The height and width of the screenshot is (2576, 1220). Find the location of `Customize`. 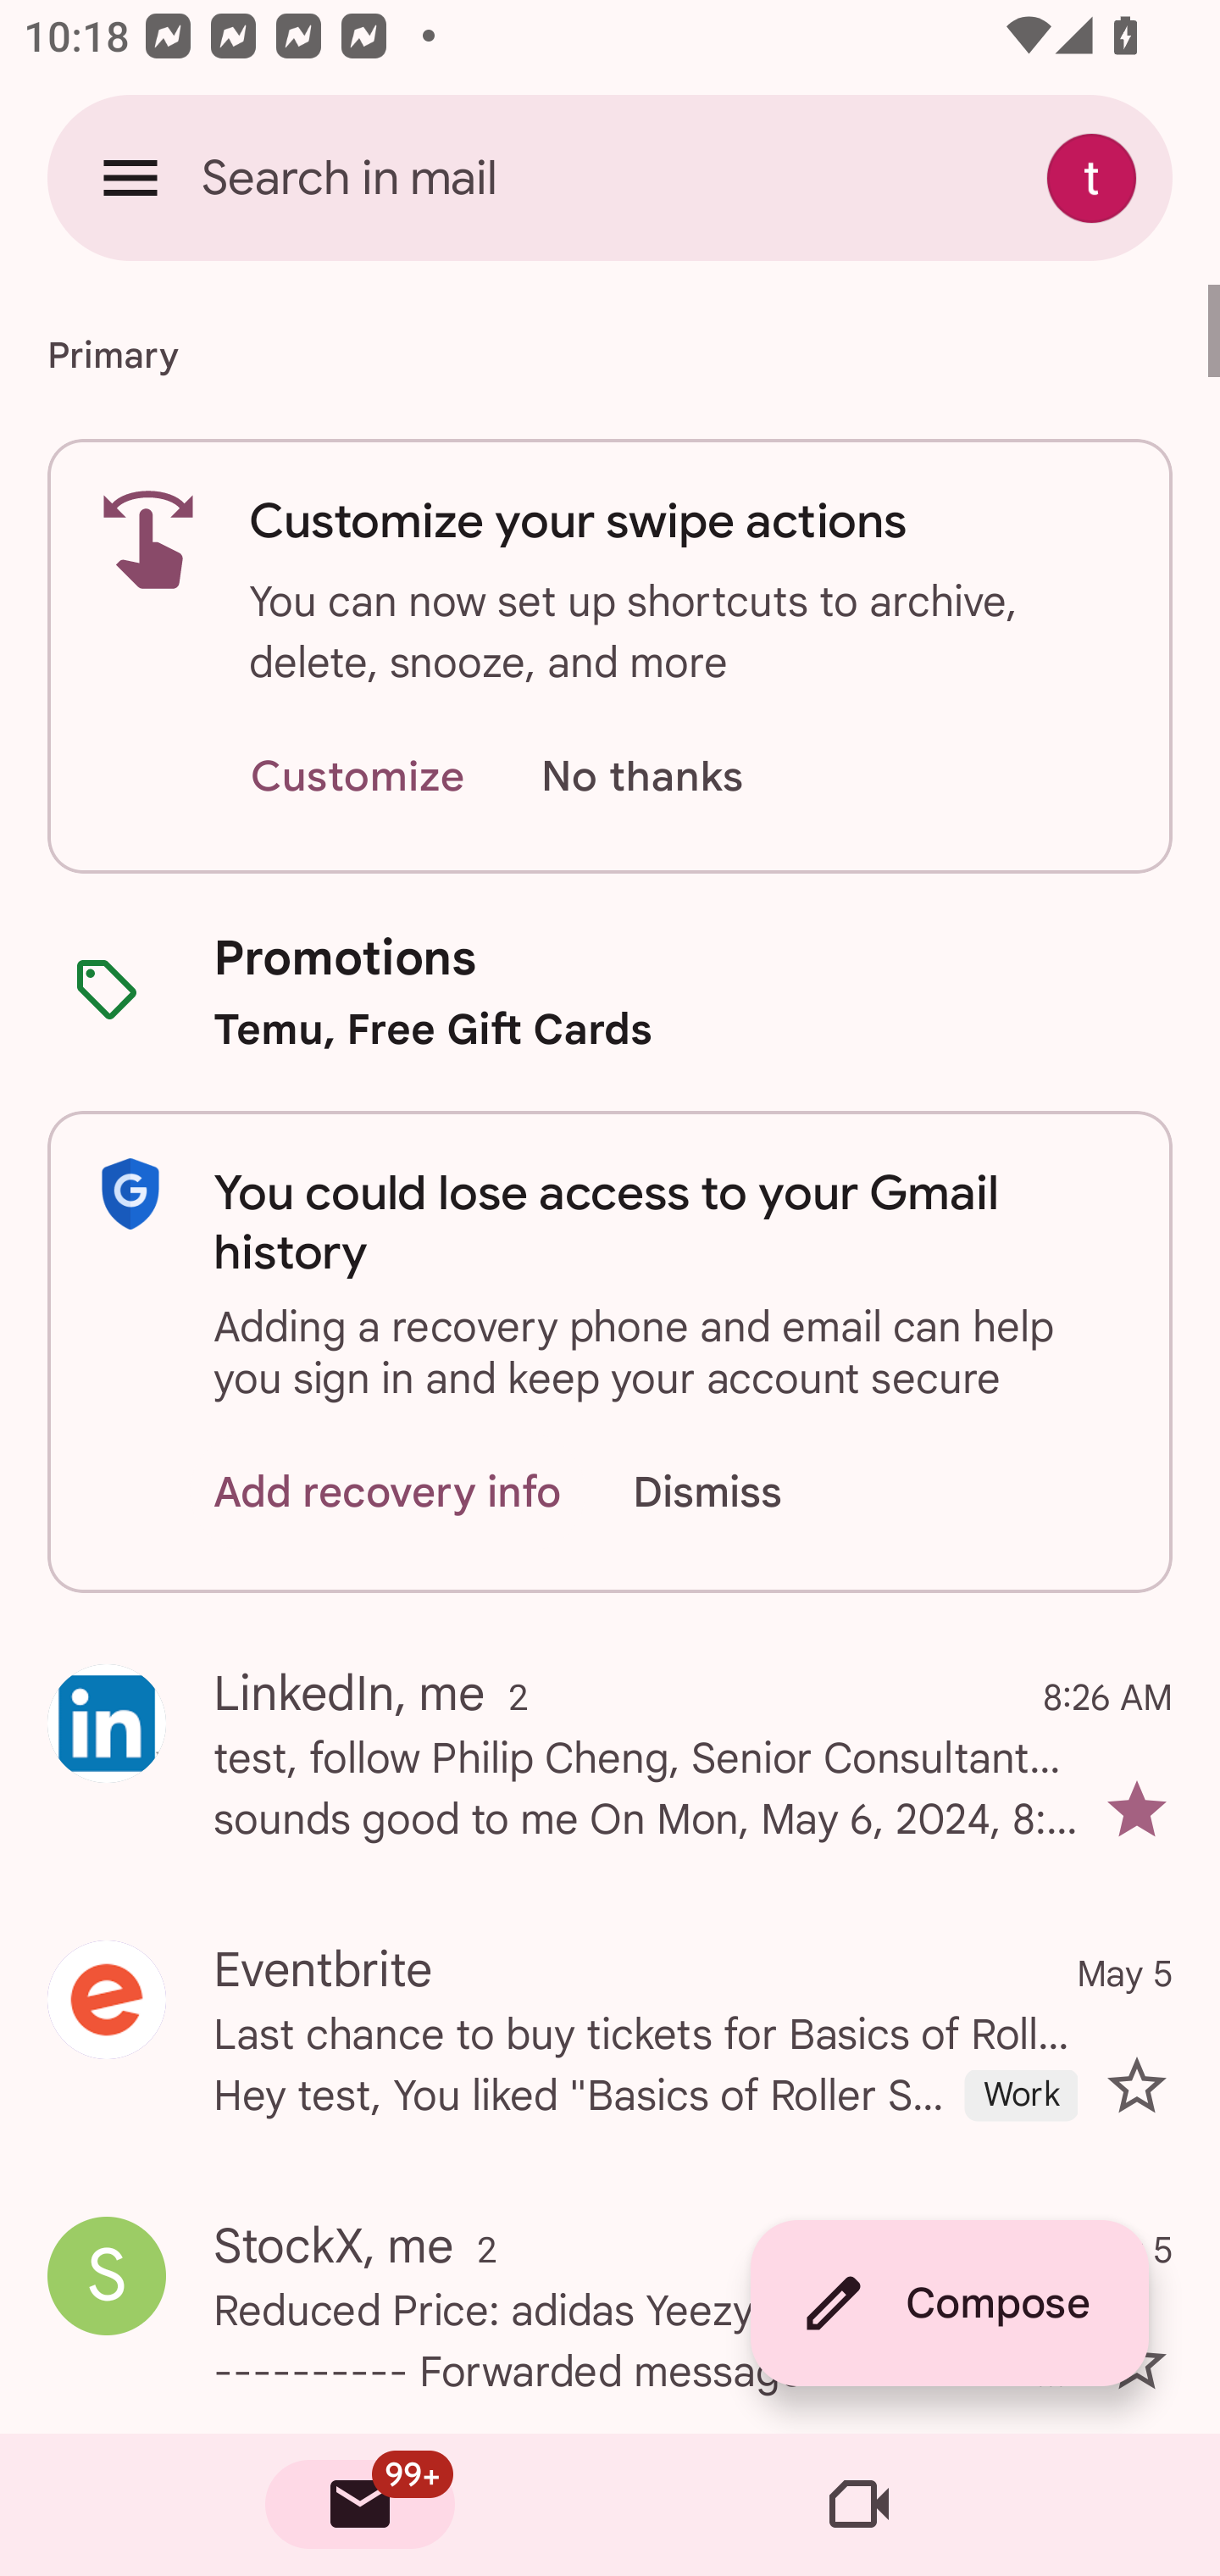

Customize is located at coordinates (357, 778).